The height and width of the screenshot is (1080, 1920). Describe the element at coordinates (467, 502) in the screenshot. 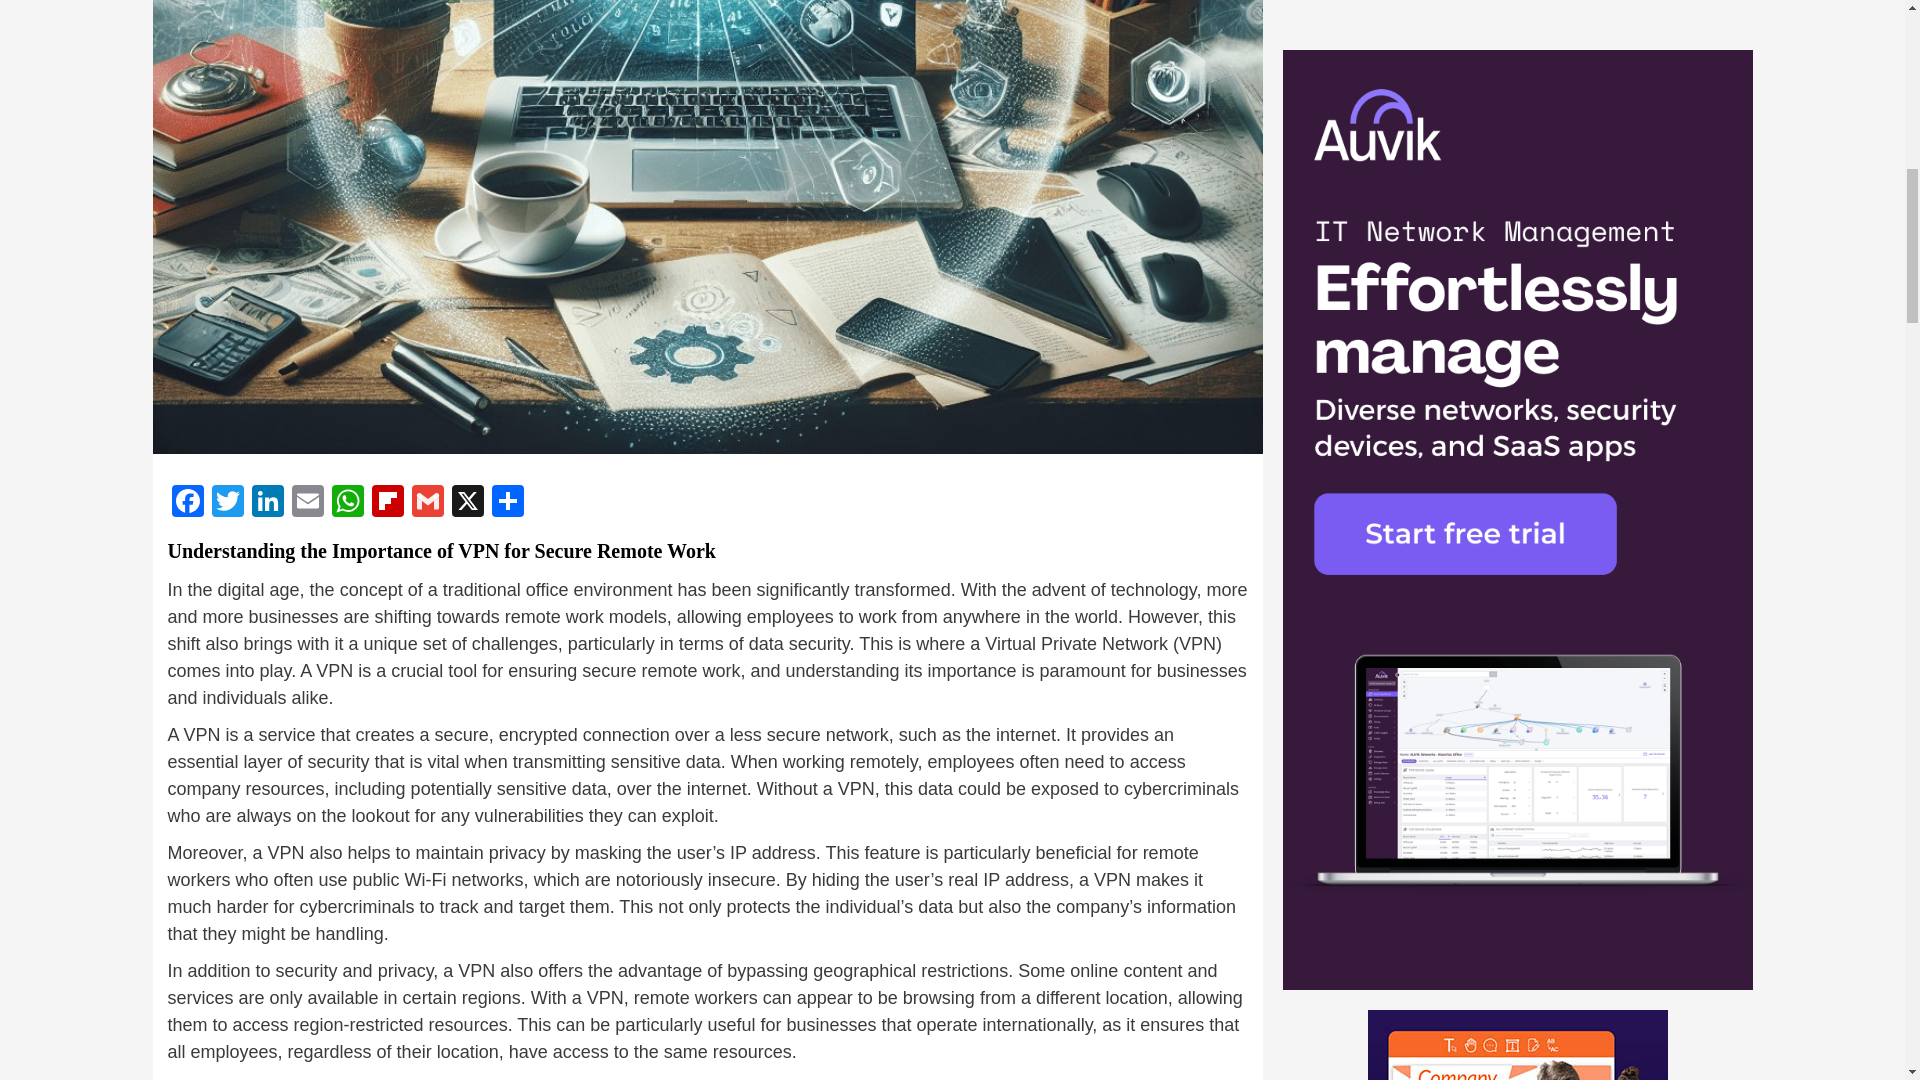

I see `X` at that location.